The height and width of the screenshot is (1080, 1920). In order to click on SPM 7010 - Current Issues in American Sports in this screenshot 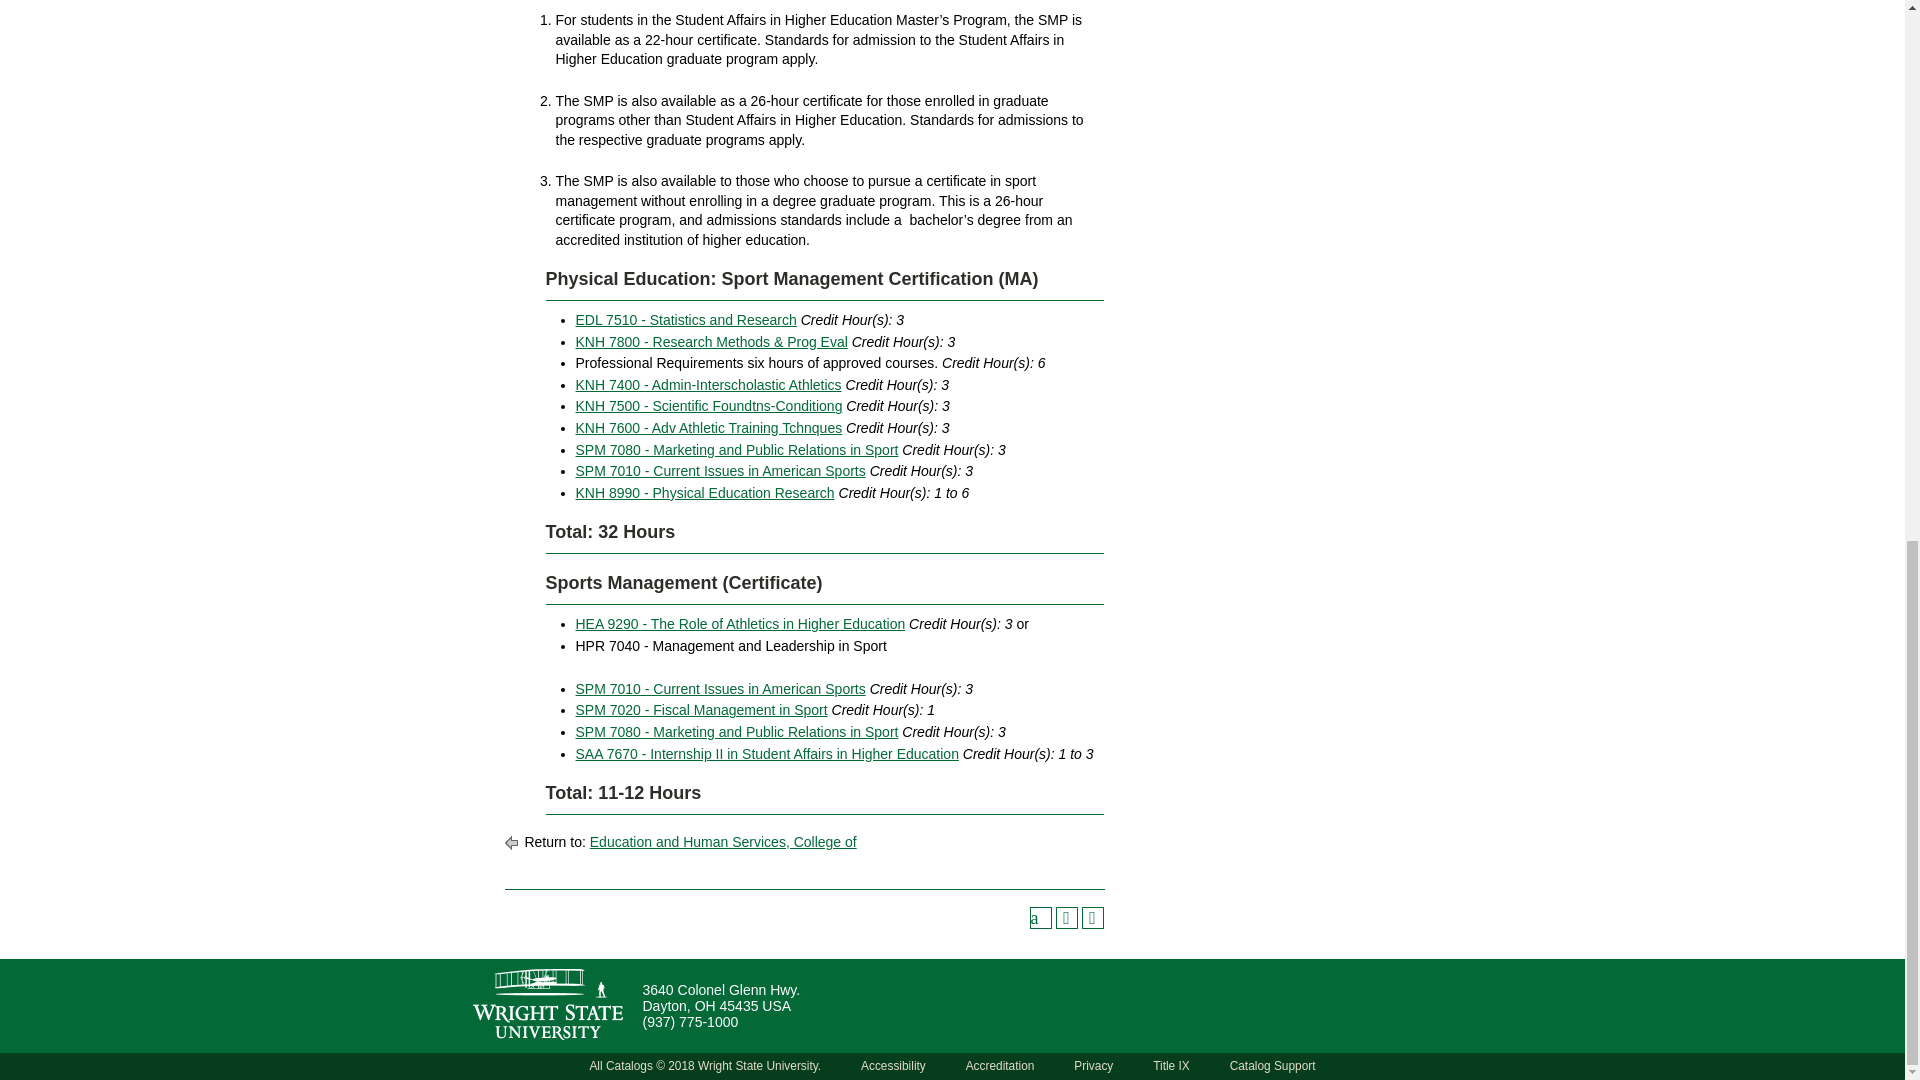, I will do `click(720, 688)`.